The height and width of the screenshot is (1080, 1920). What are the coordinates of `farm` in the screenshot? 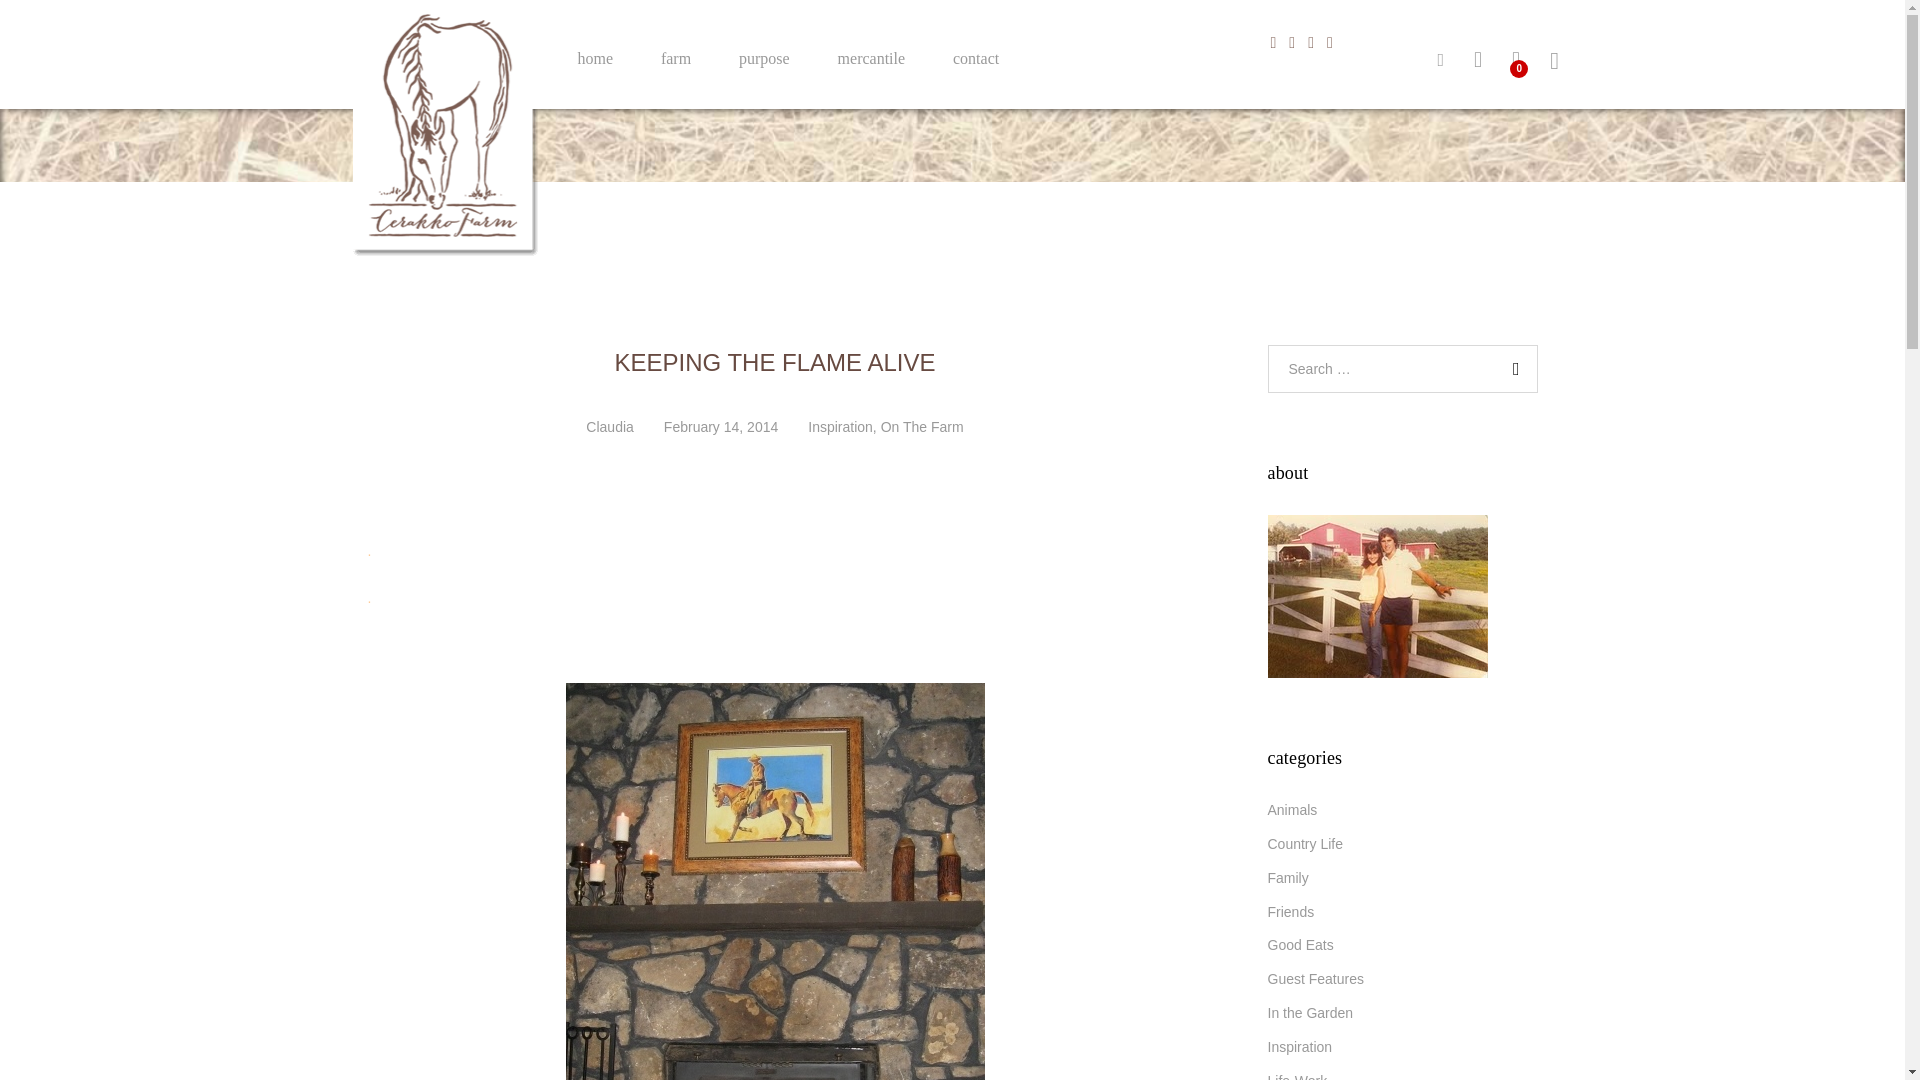 It's located at (676, 58).